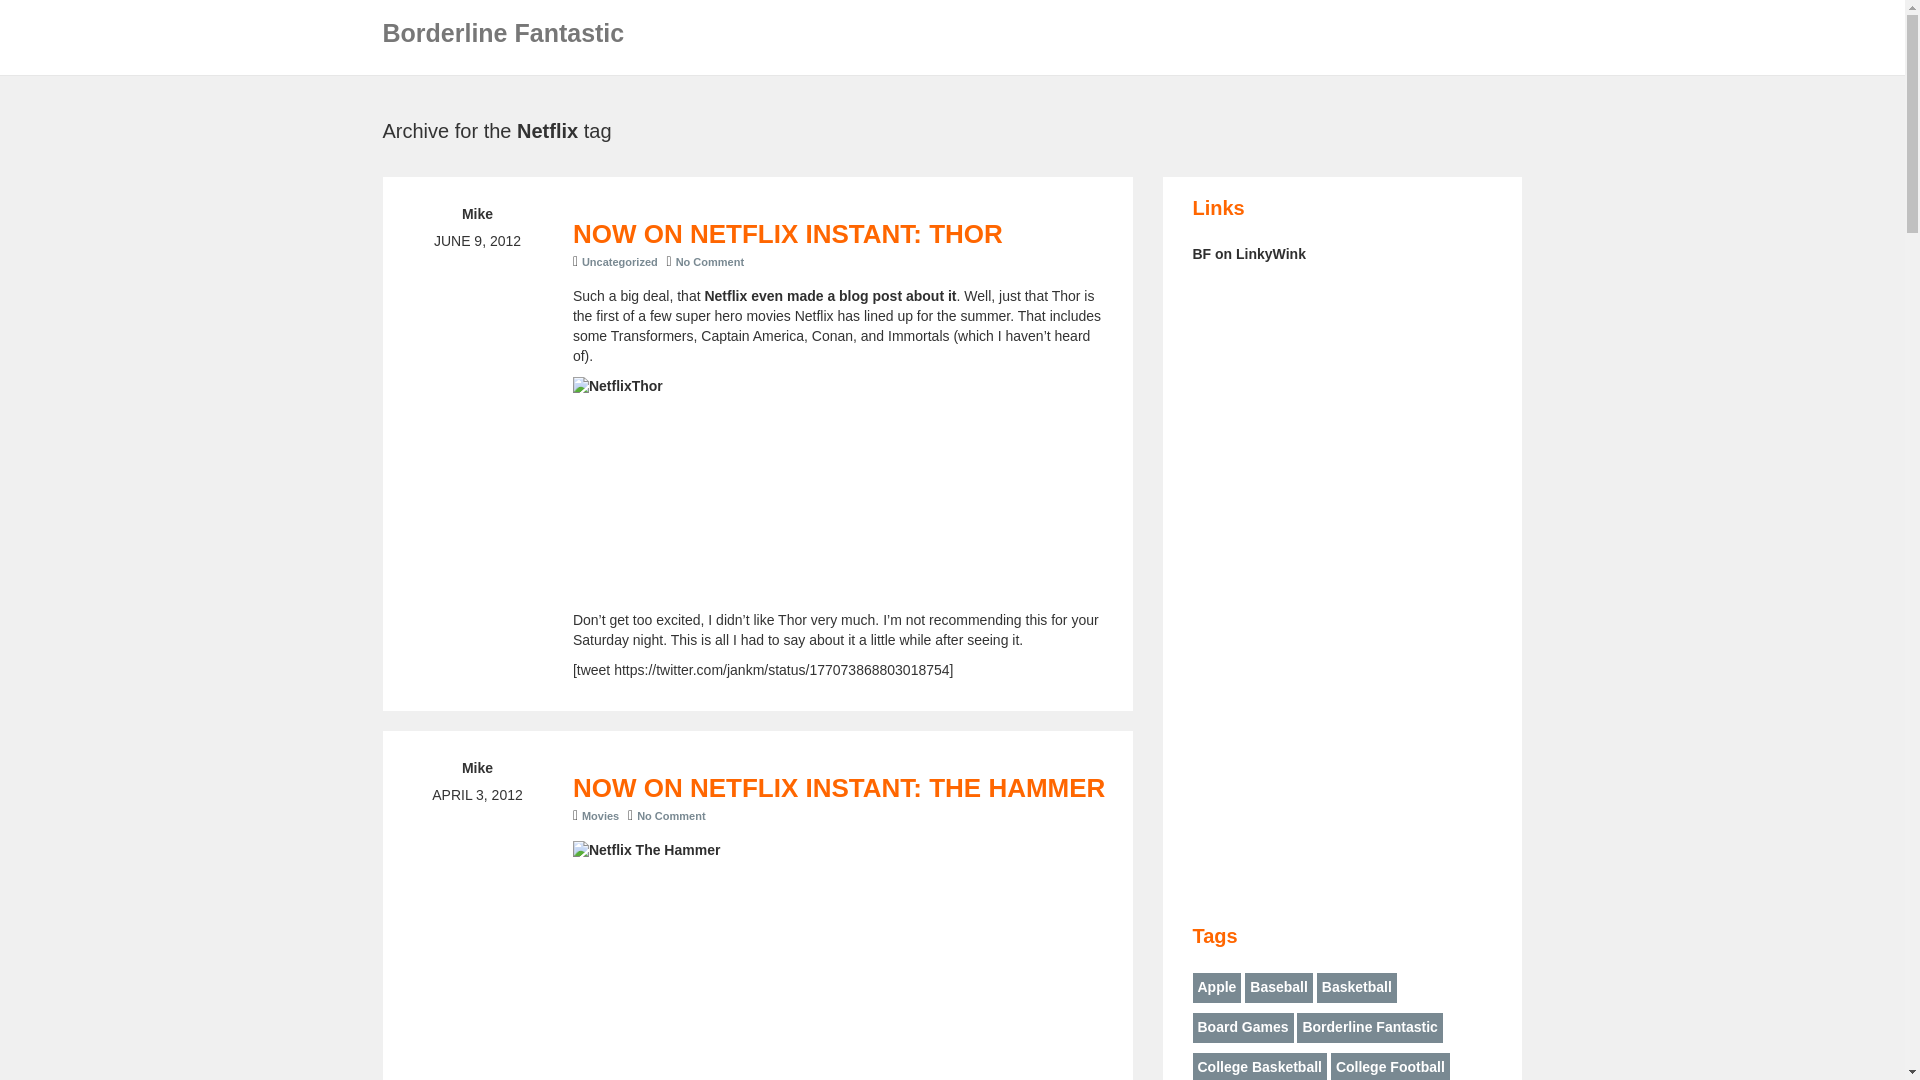 The height and width of the screenshot is (1080, 1920). What do you see at coordinates (504, 40) in the screenshot?
I see `Borderline Fantastic` at bounding box center [504, 40].